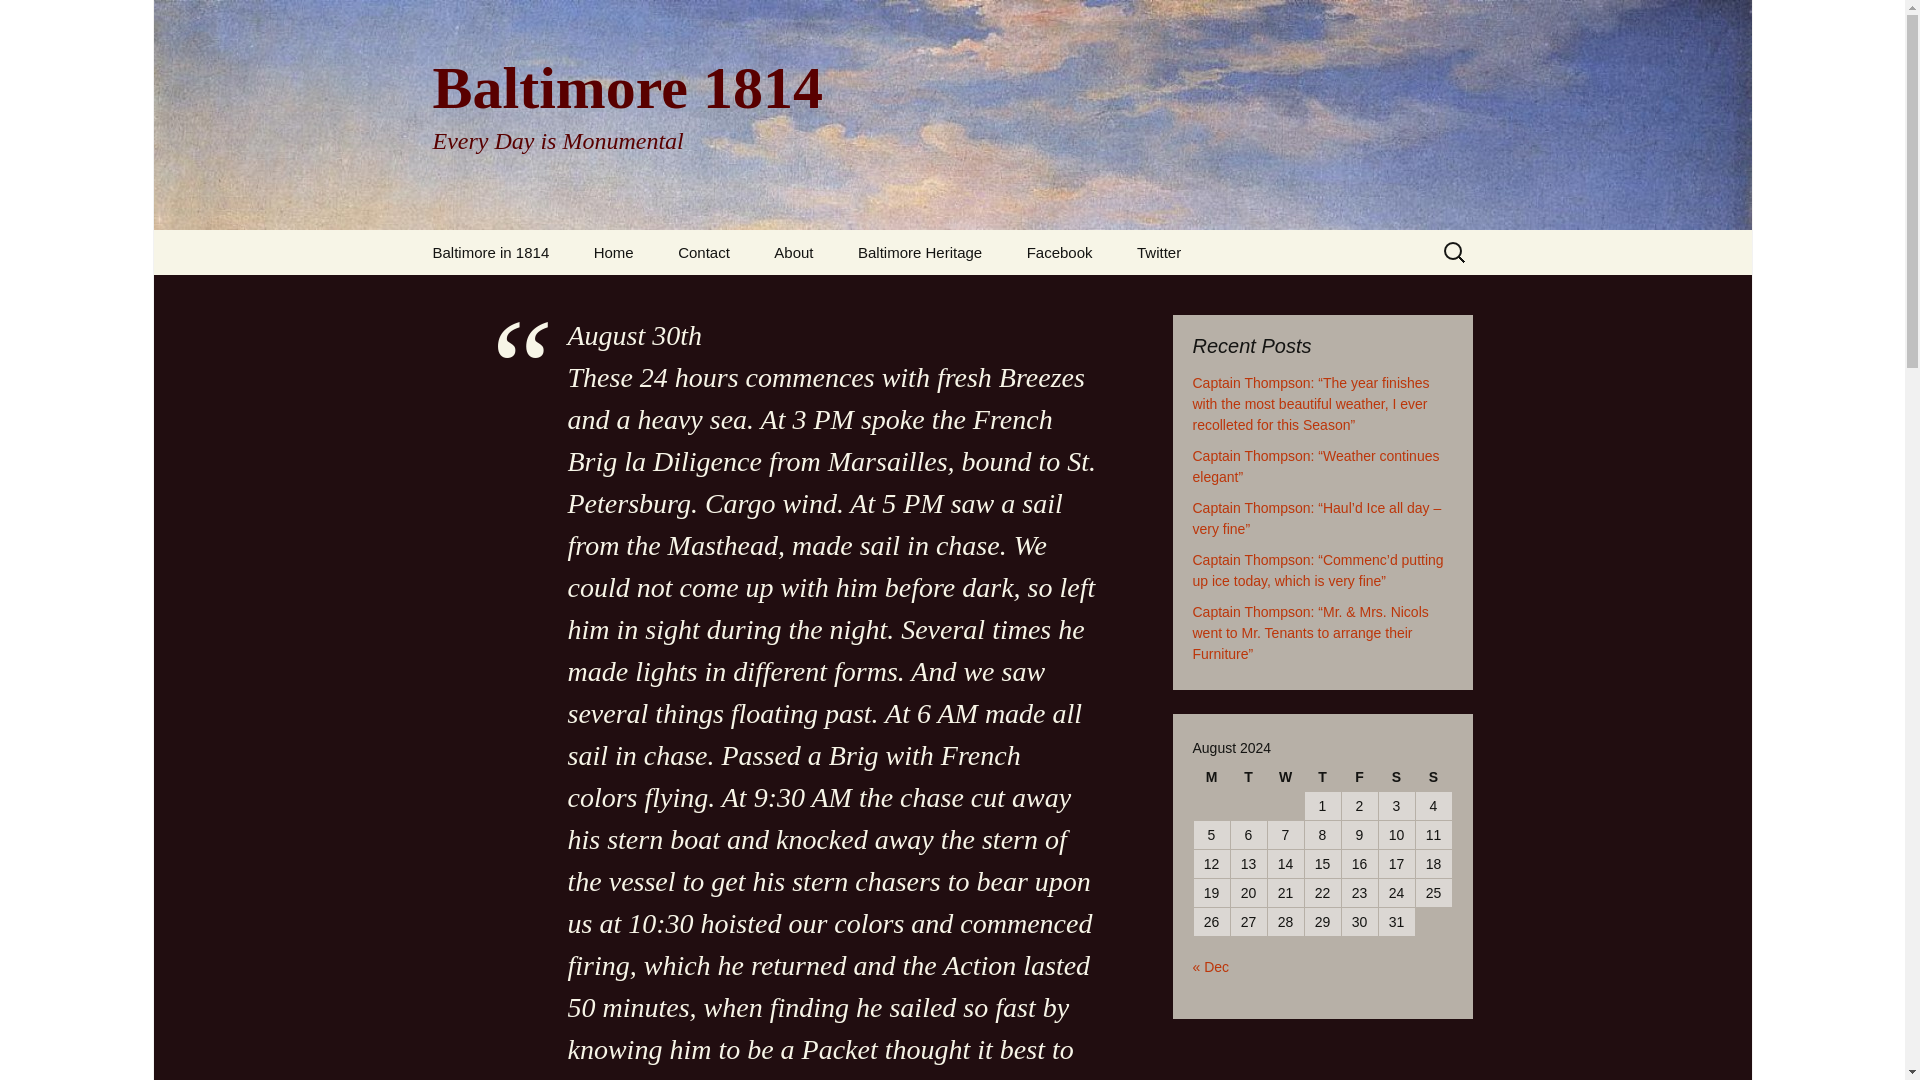 This screenshot has width=1920, height=1080. Describe the element at coordinates (1396, 776) in the screenshot. I see `Saturday` at that location.